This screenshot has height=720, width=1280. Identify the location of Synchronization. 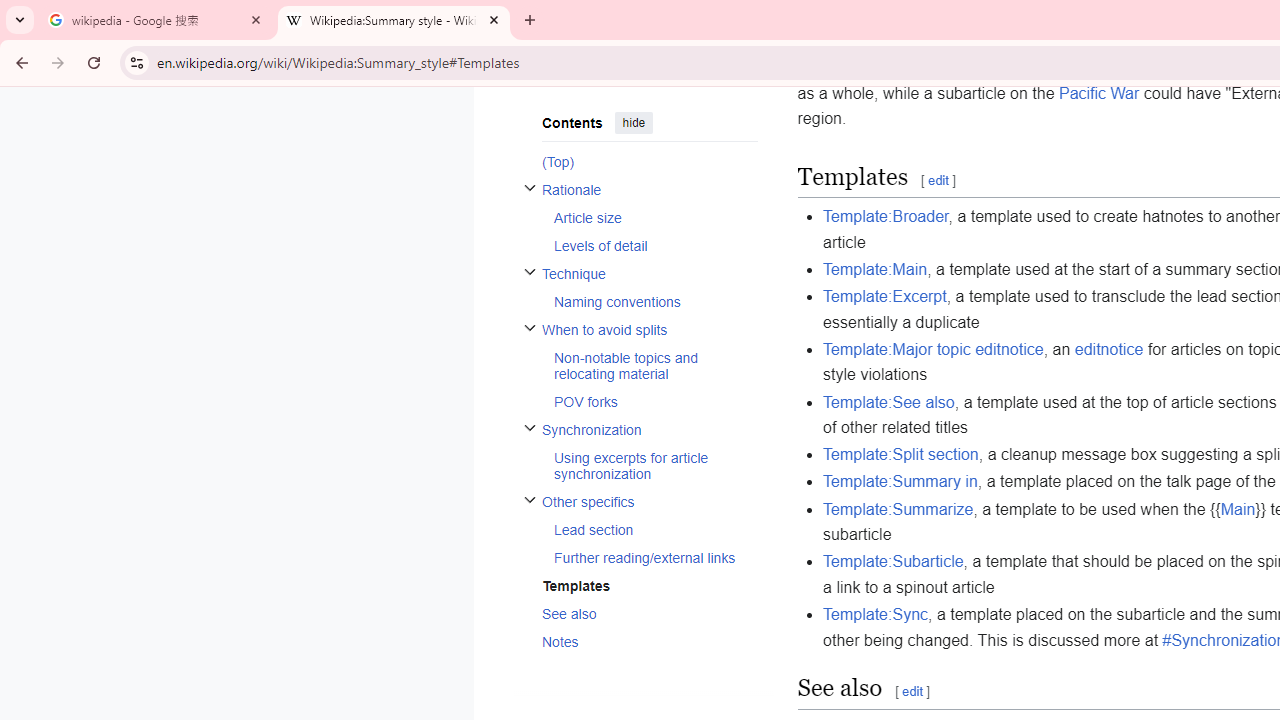
(649, 429).